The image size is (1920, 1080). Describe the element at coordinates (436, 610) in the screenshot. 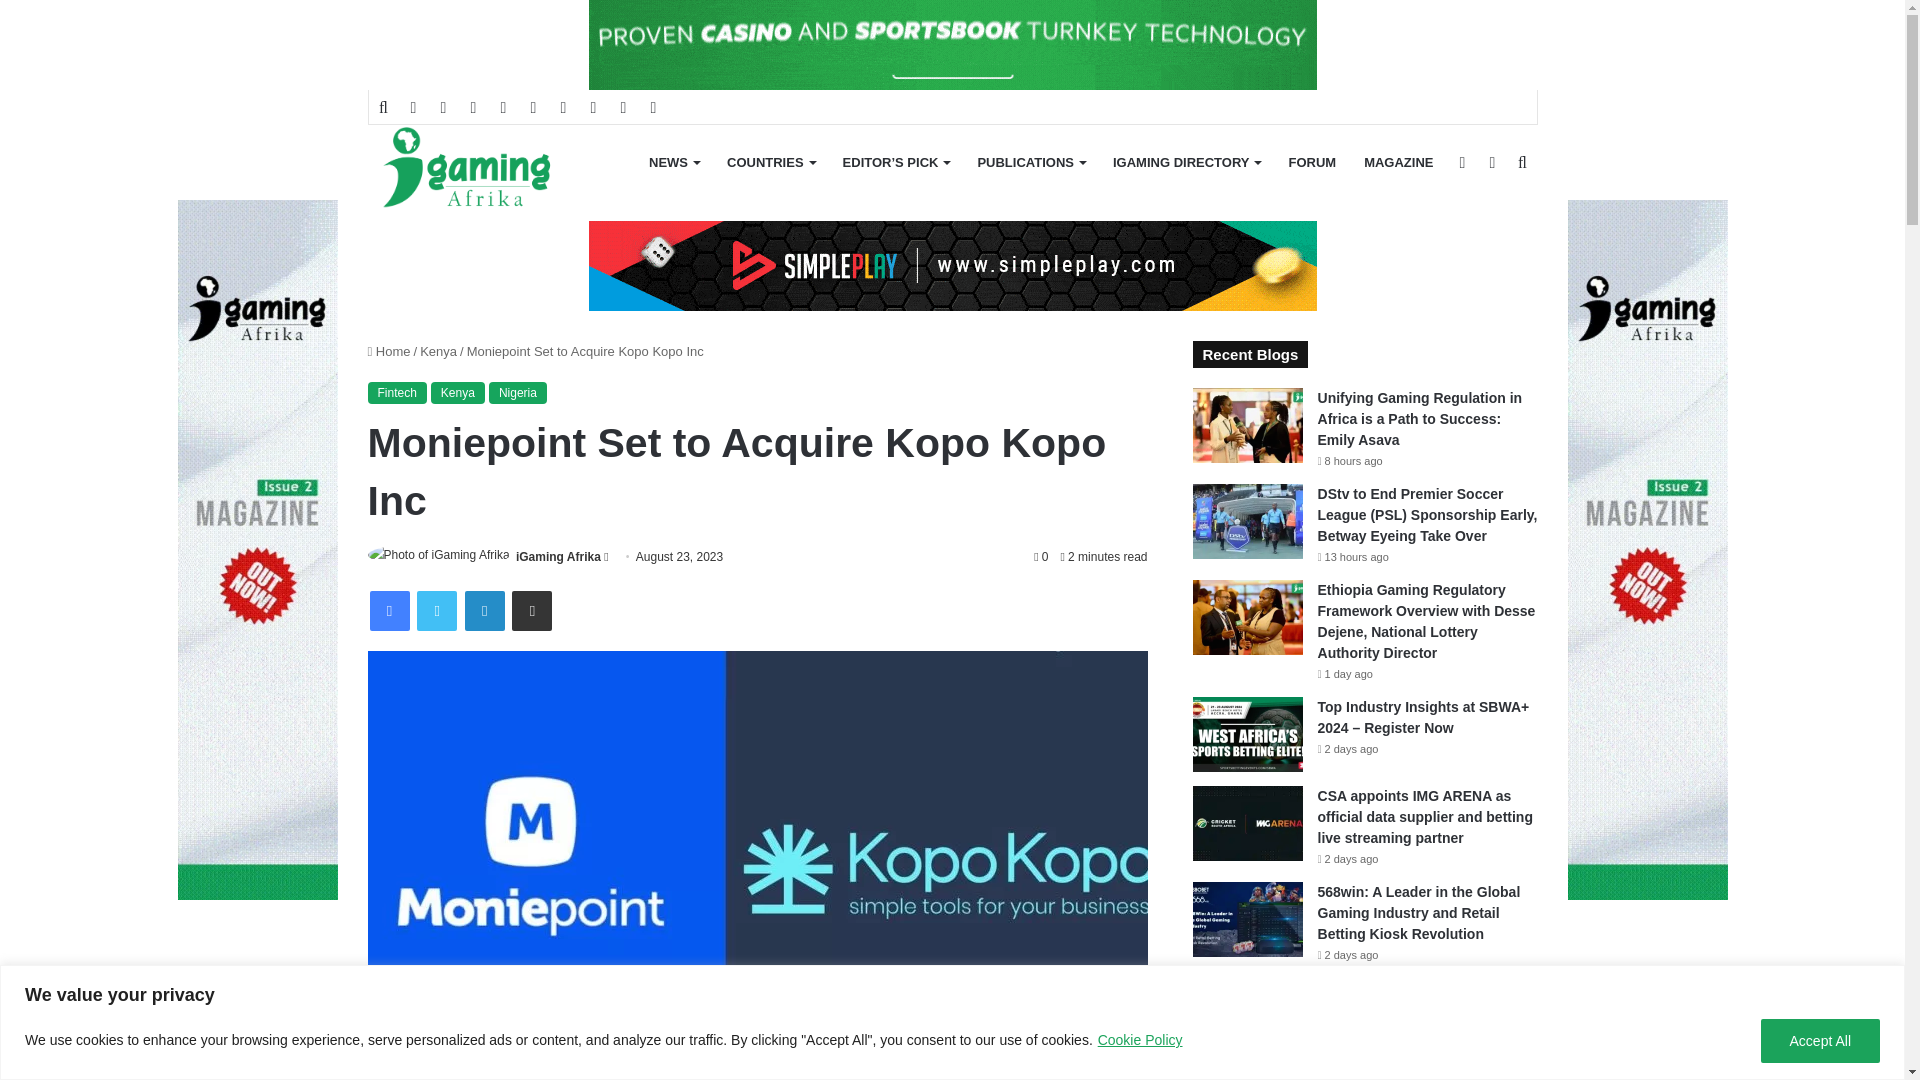

I see `Twitter` at that location.